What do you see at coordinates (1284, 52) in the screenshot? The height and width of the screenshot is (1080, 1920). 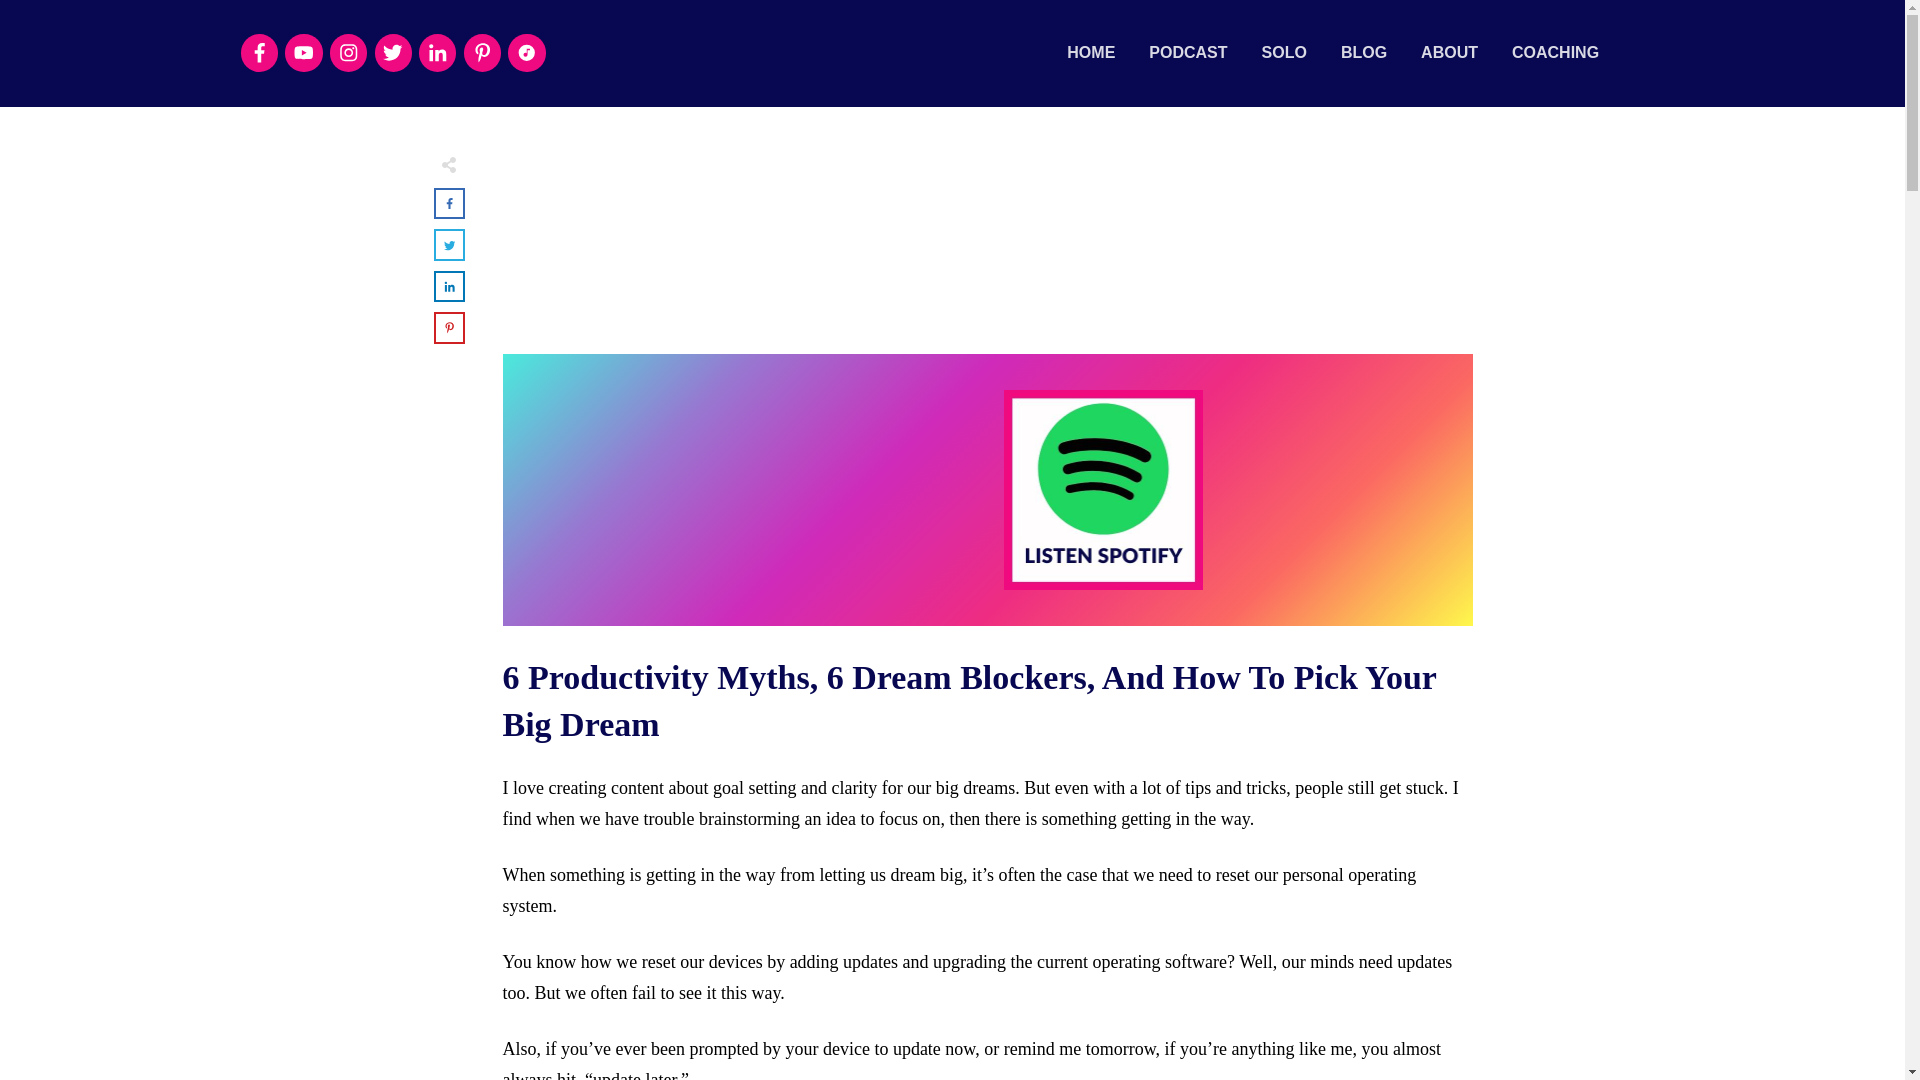 I see `SOLO` at bounding box center [1284, 52].